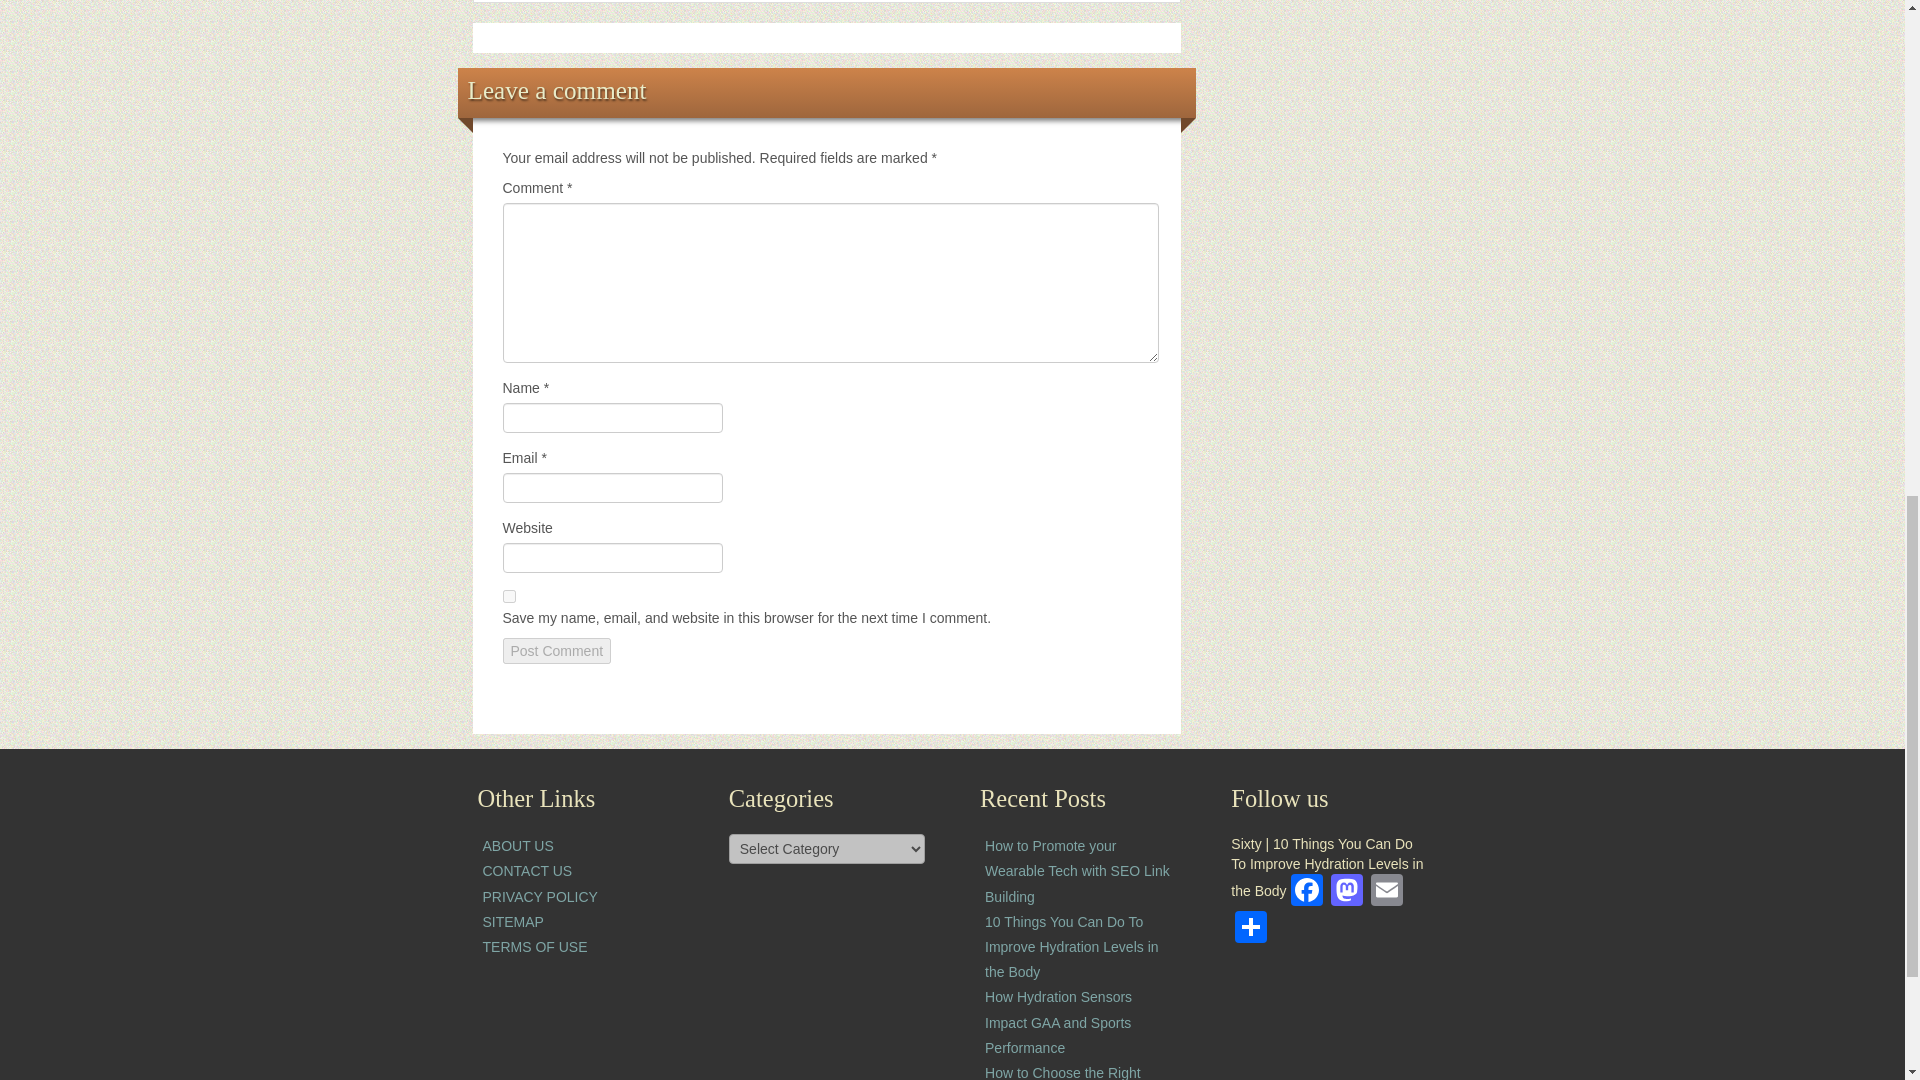 The width and height of the screenshot is (1920, 1080). What do you see at coordinates (1306, 892) in the screenshot?
I see `Facebook` at bounding box center [1306, 892].